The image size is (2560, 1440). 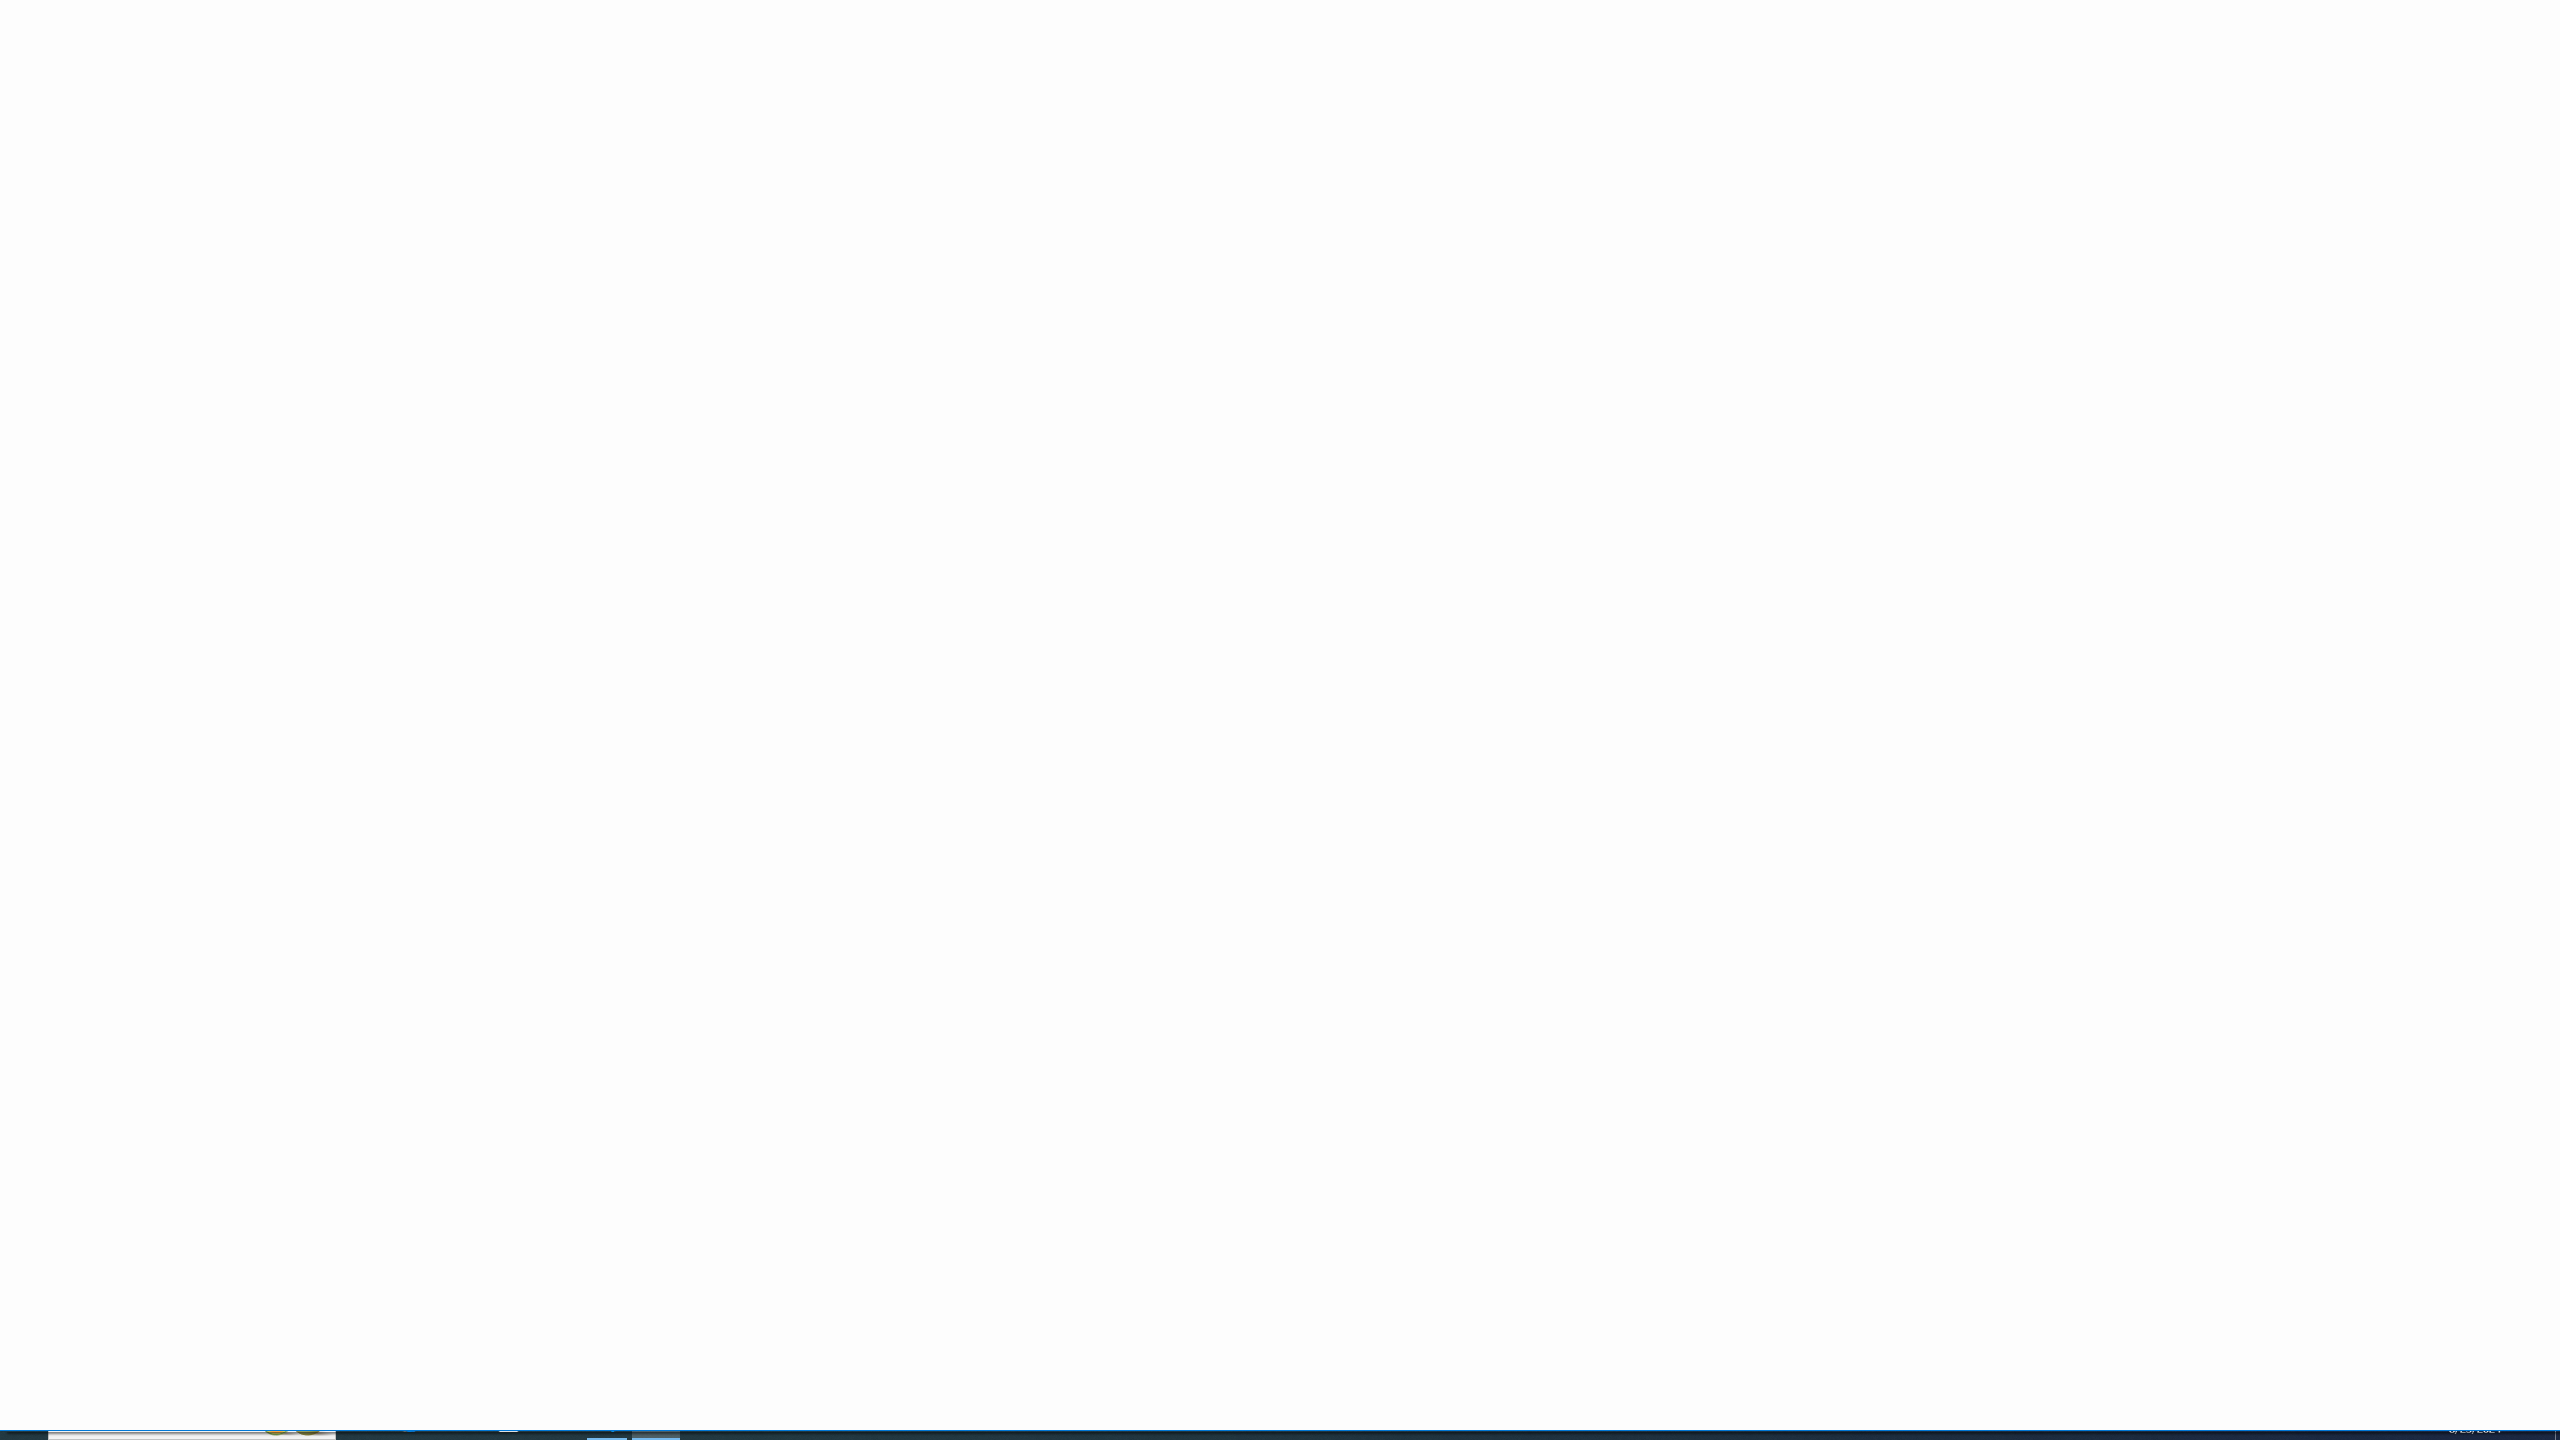 What do you see at coordinates (408, 120) in the screenshot?
I see `Show Phonetic Field` at bounding box center [408, 120].